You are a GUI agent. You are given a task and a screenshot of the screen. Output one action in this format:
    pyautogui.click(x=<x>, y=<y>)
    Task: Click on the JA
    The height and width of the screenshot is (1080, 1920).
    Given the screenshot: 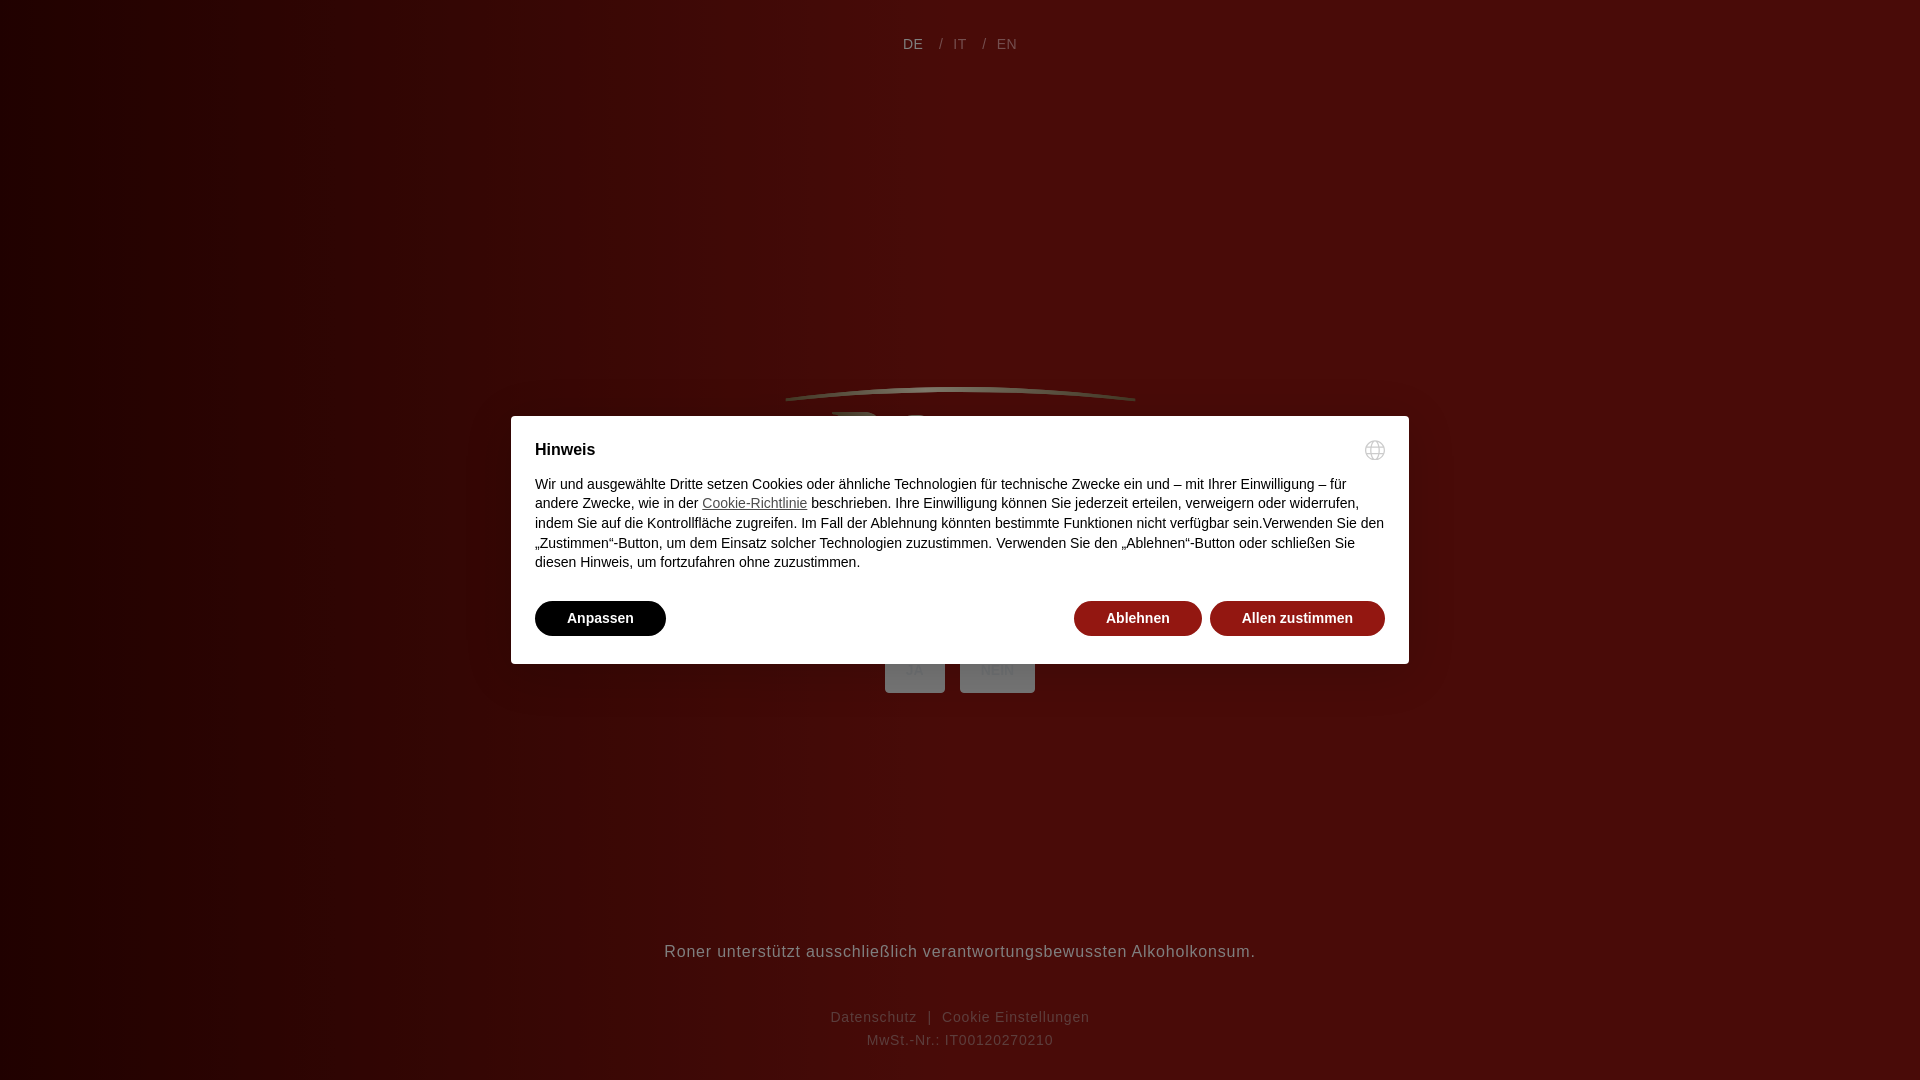 What is the action you would take?
    pyautogui.click(x=914, y=671)
    